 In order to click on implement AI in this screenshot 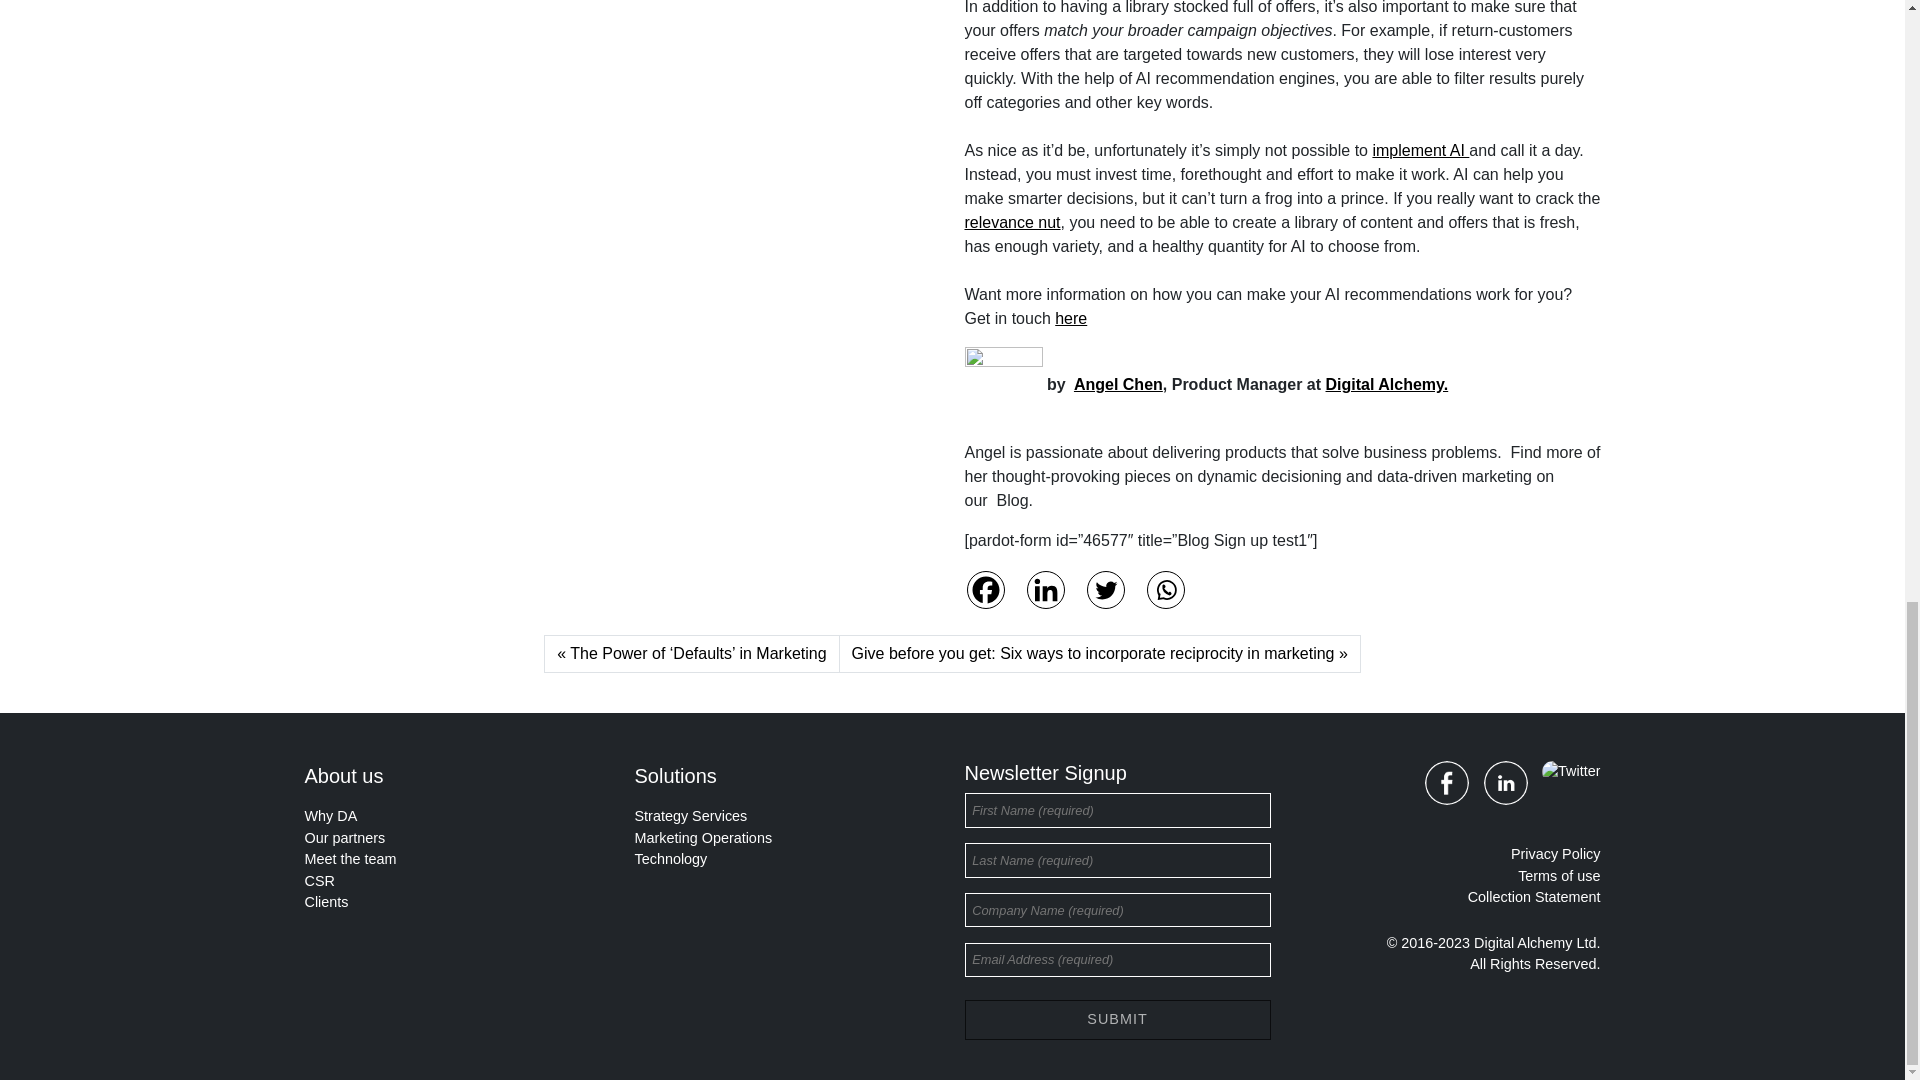, I will do `click(1420, 150)`.